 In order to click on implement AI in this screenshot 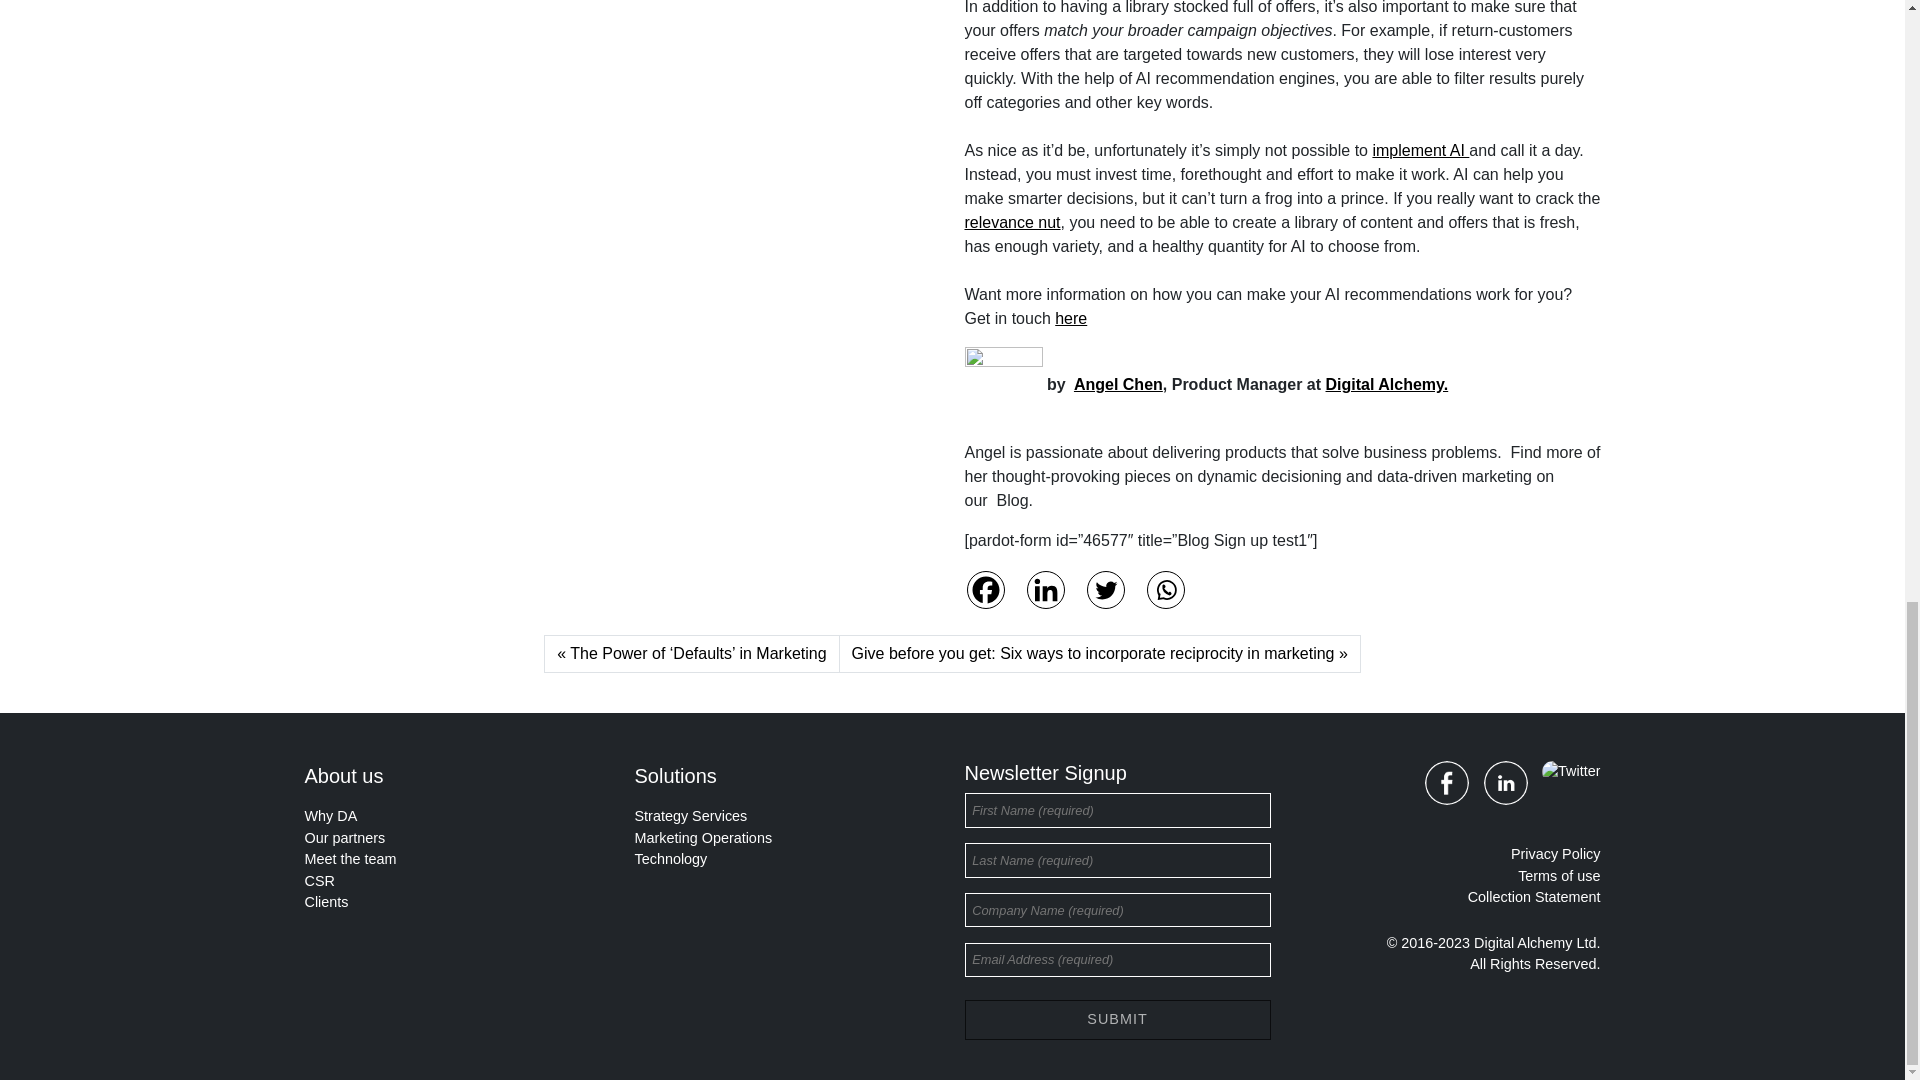, I will do `click(1420, 150)`.